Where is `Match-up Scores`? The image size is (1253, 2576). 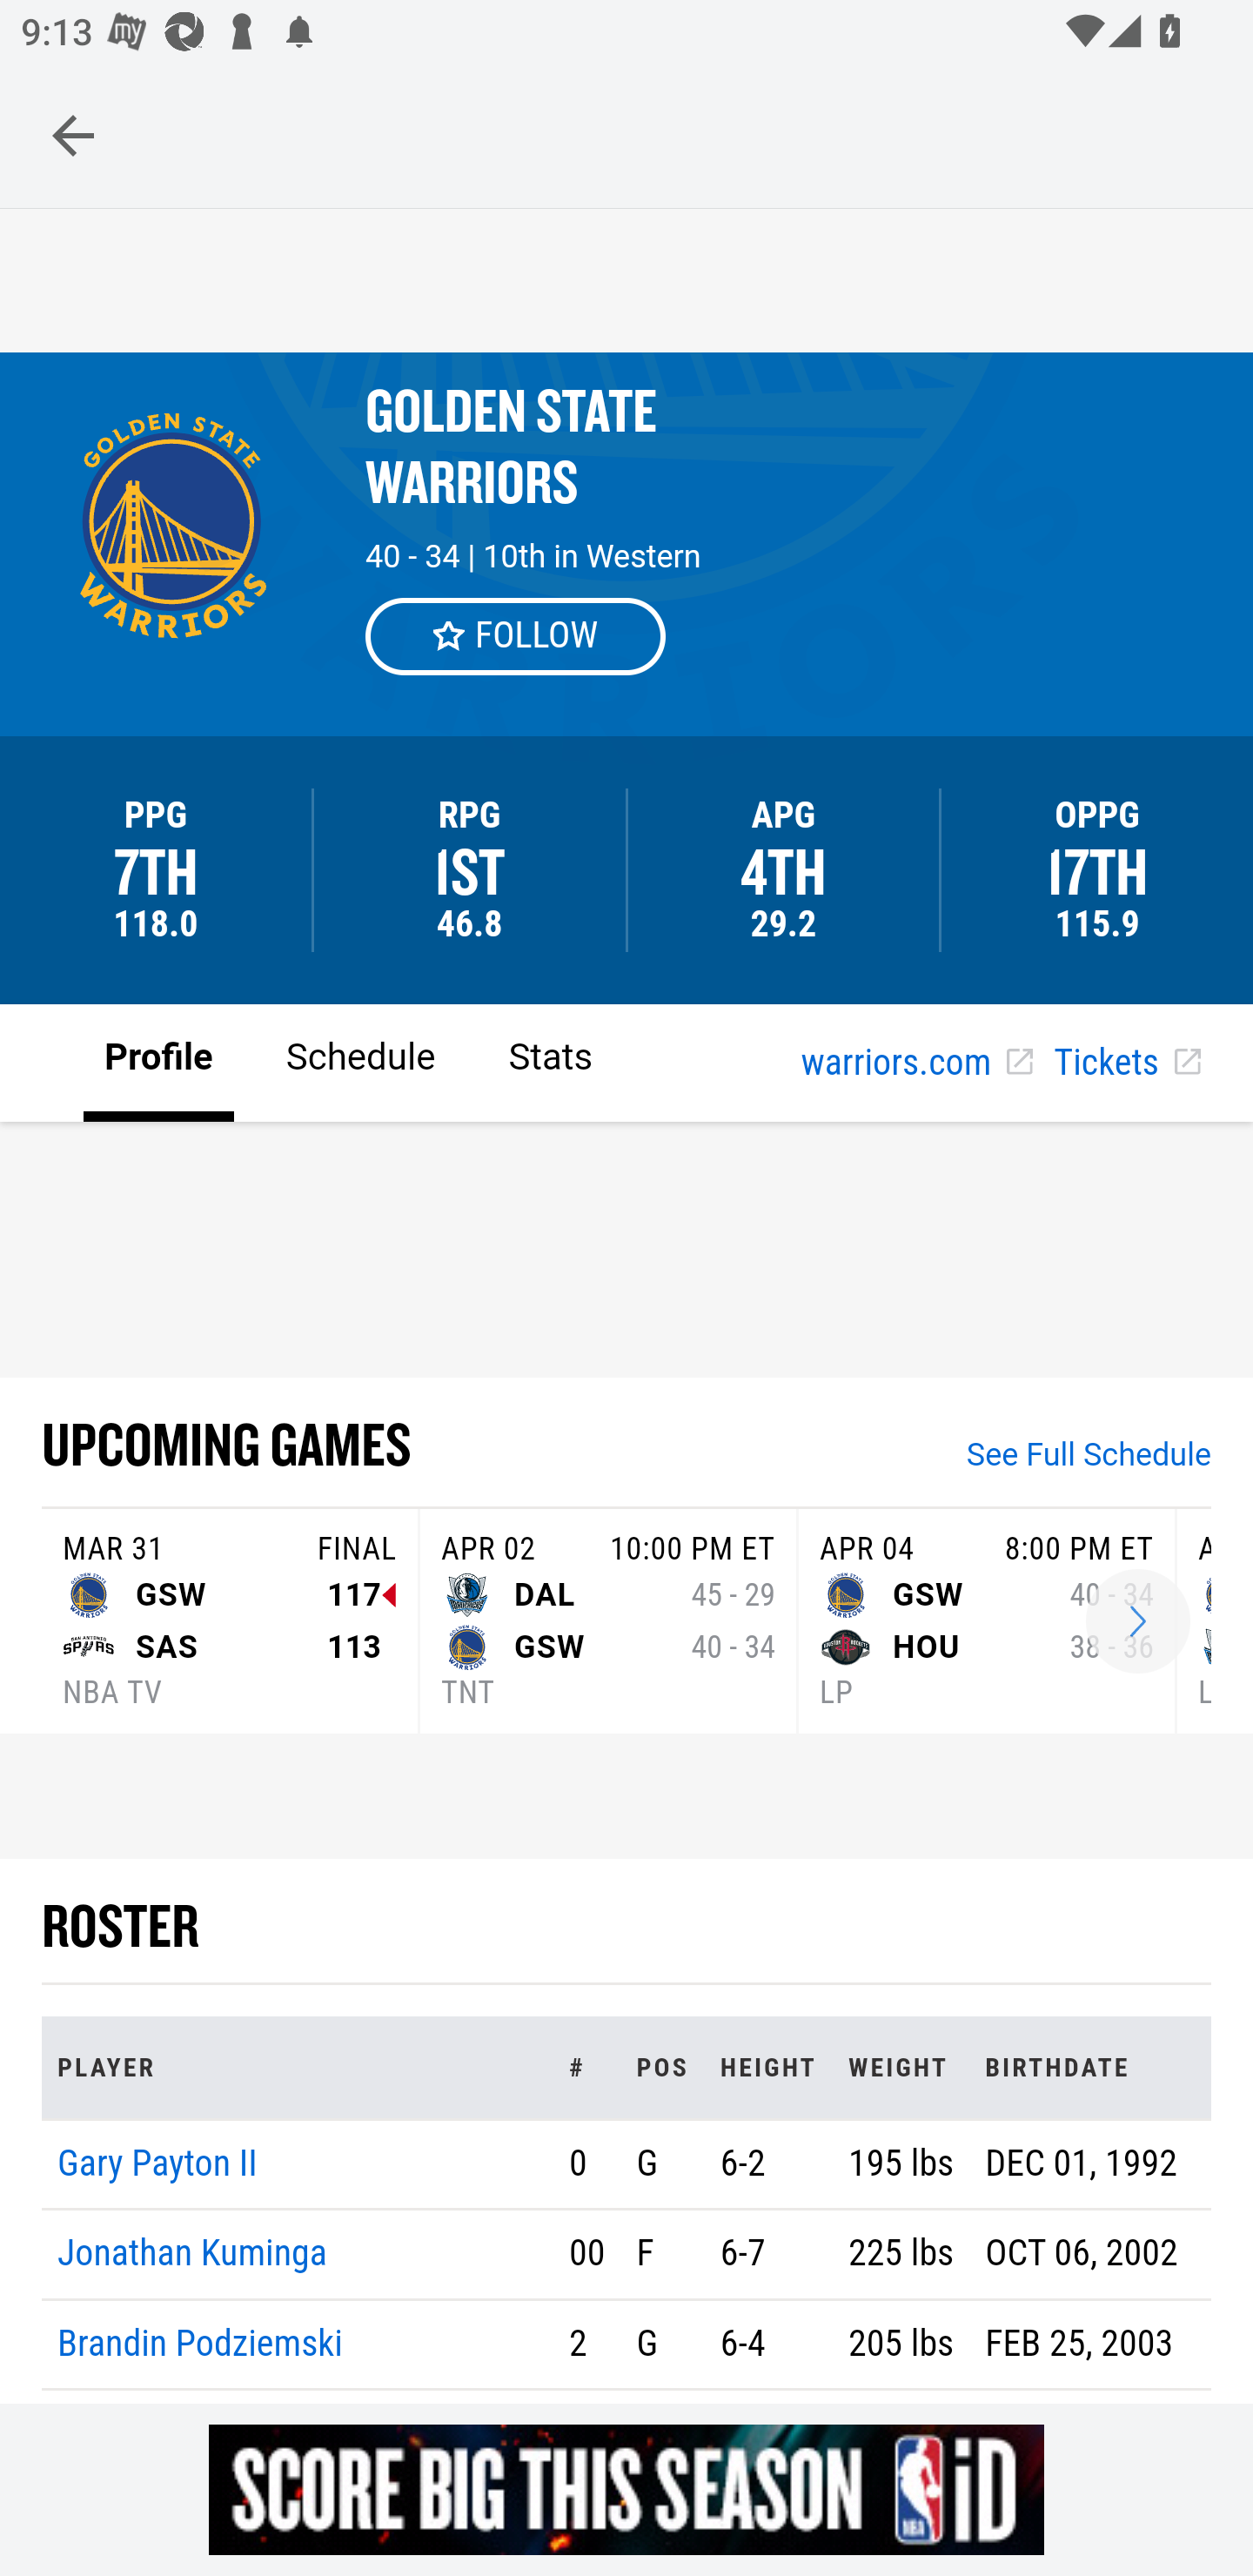 Match-up Scores is located at coordinates (1138, 1622).